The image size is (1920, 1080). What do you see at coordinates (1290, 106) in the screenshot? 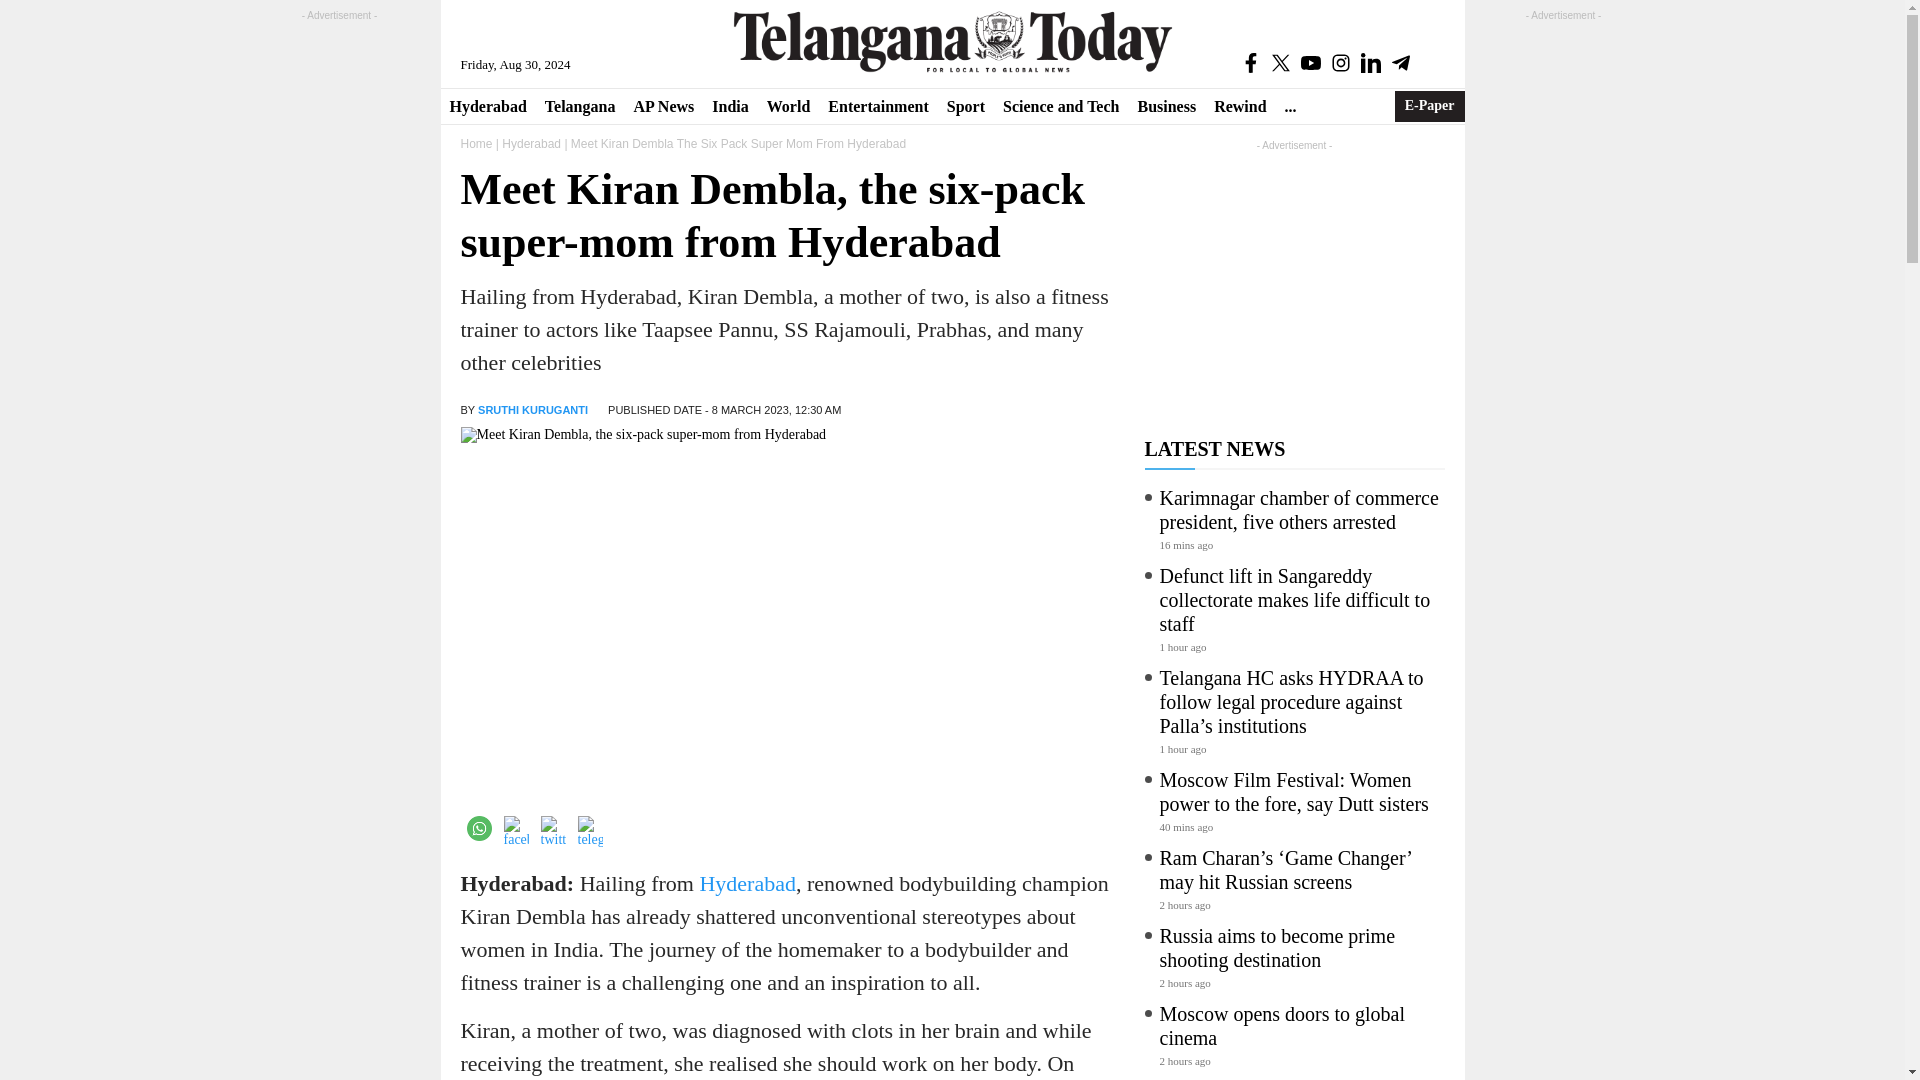
I see `...` at bounding box center [1290, 106].